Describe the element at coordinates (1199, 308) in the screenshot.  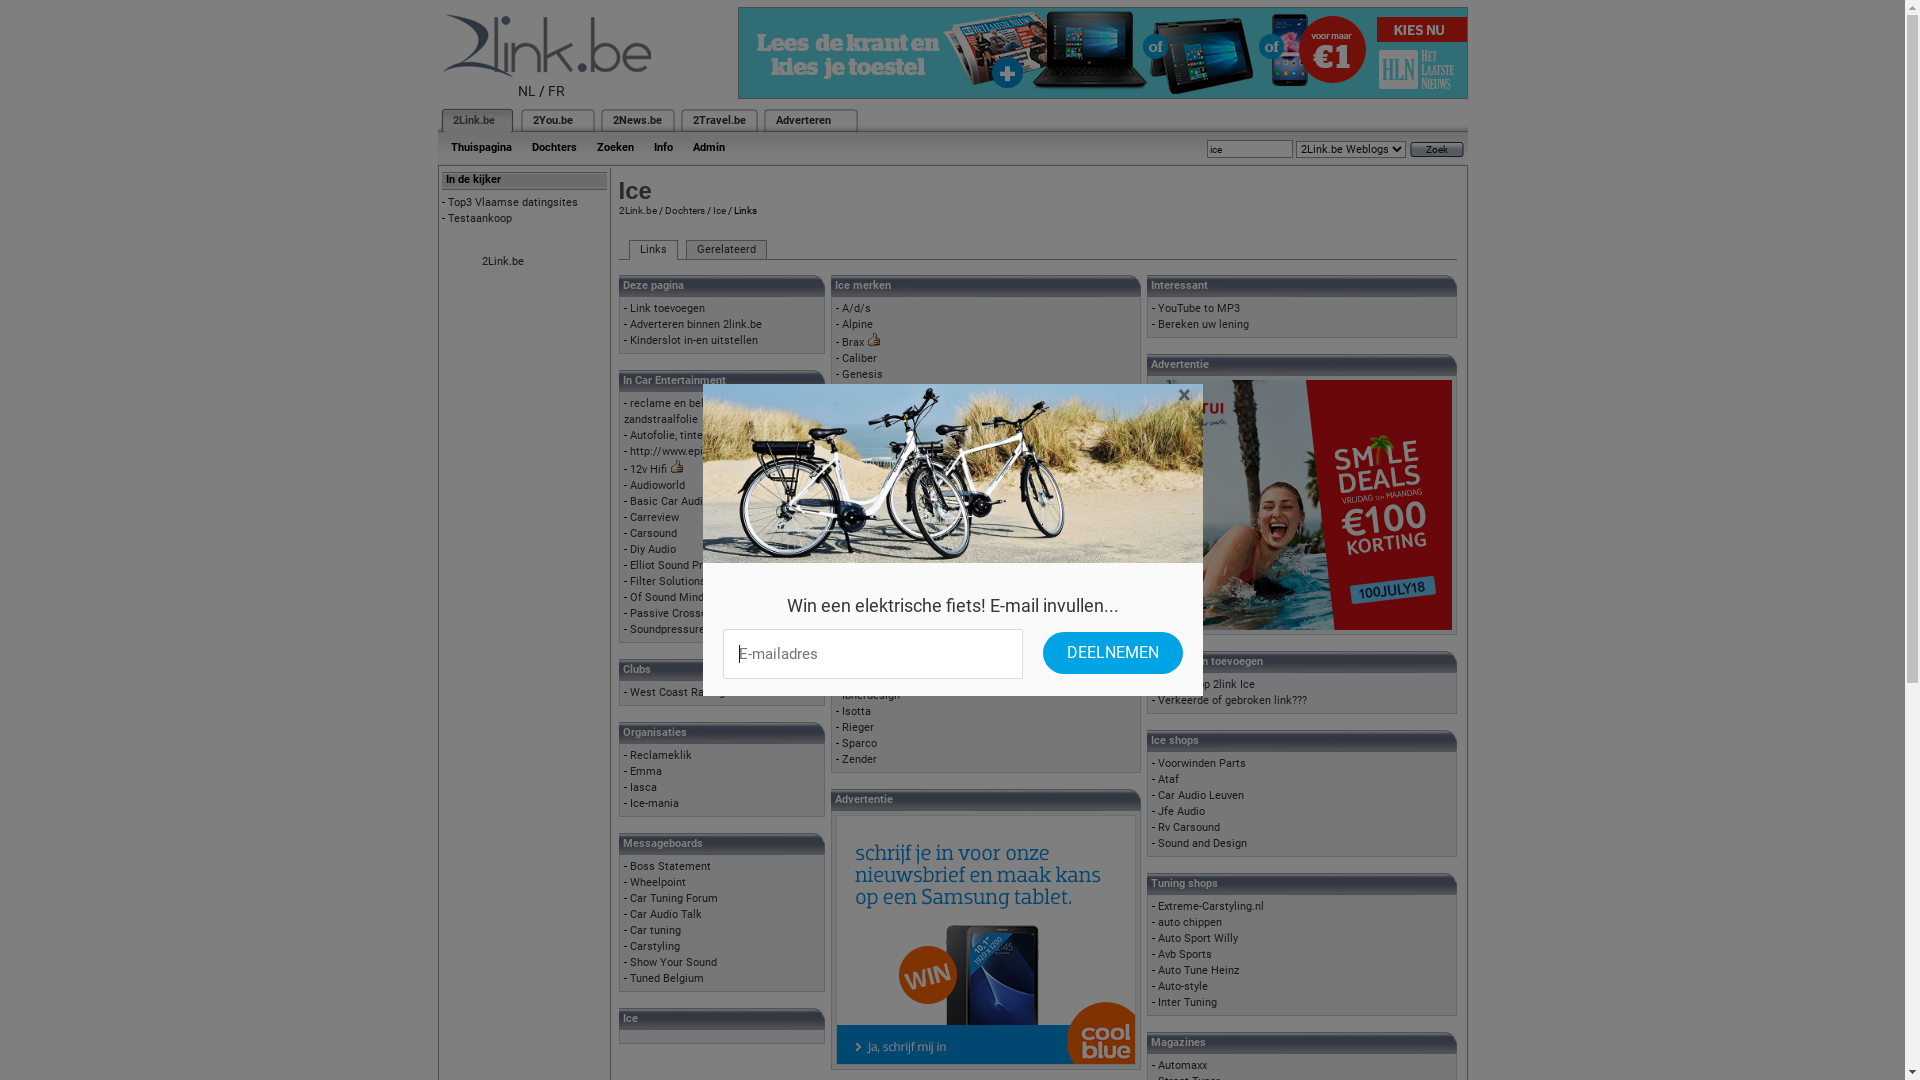
I see `YouTube to MP3` at that location.